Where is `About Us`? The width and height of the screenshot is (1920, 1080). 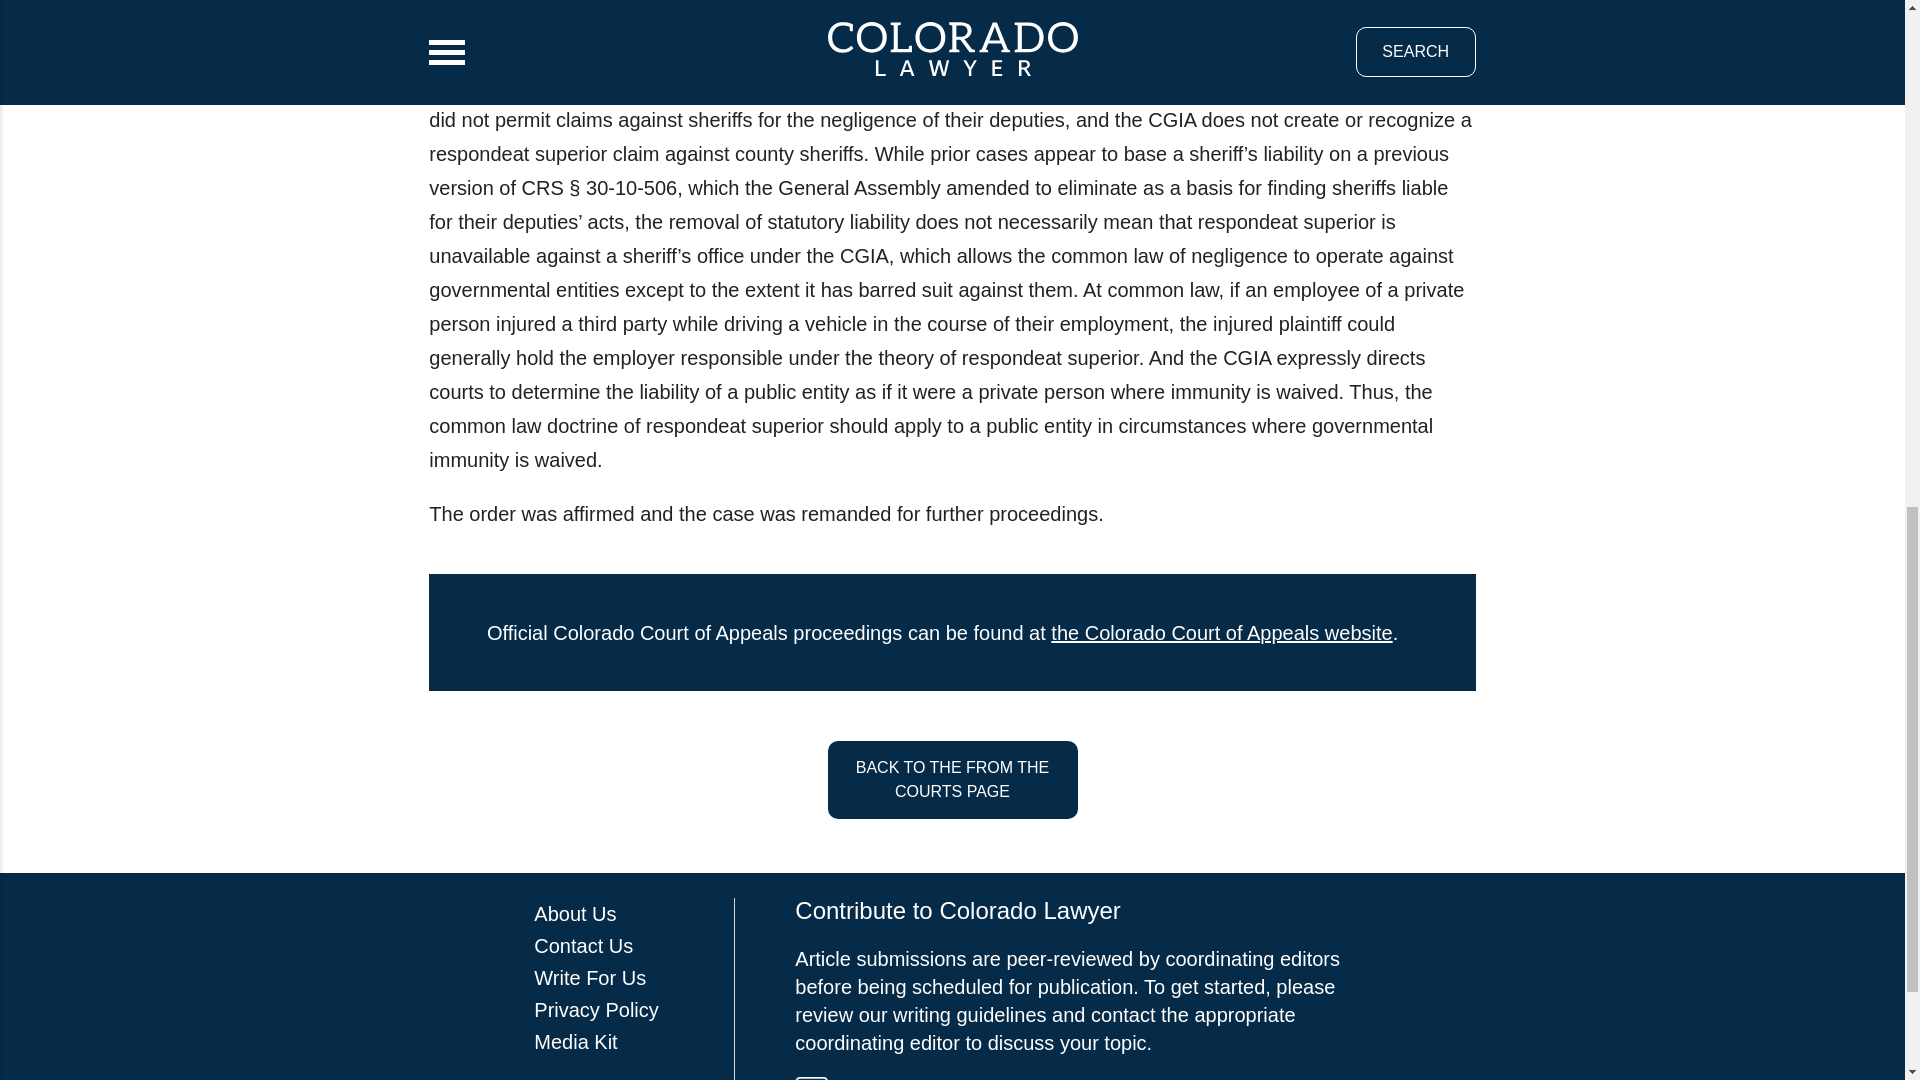 About Us is located at coordinates (574, 913).